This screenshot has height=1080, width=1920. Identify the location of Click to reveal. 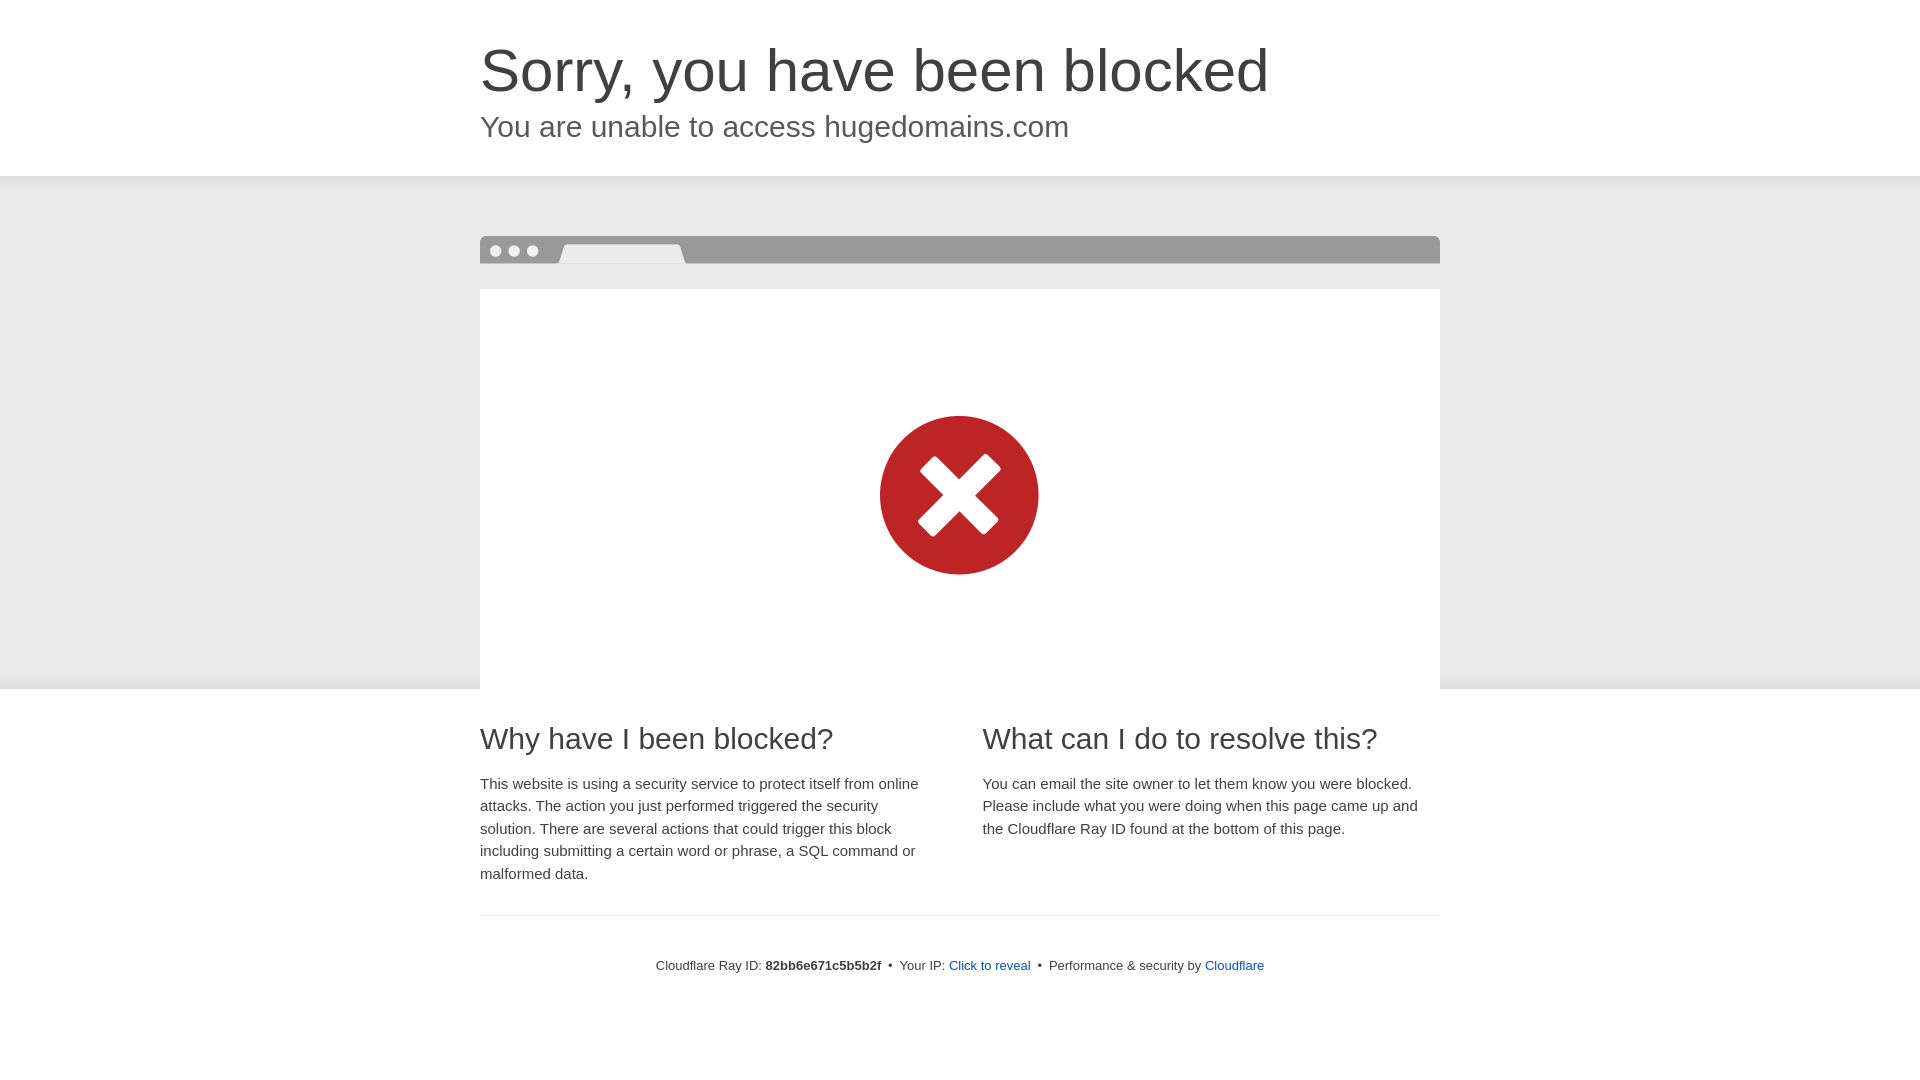
(990, 966).